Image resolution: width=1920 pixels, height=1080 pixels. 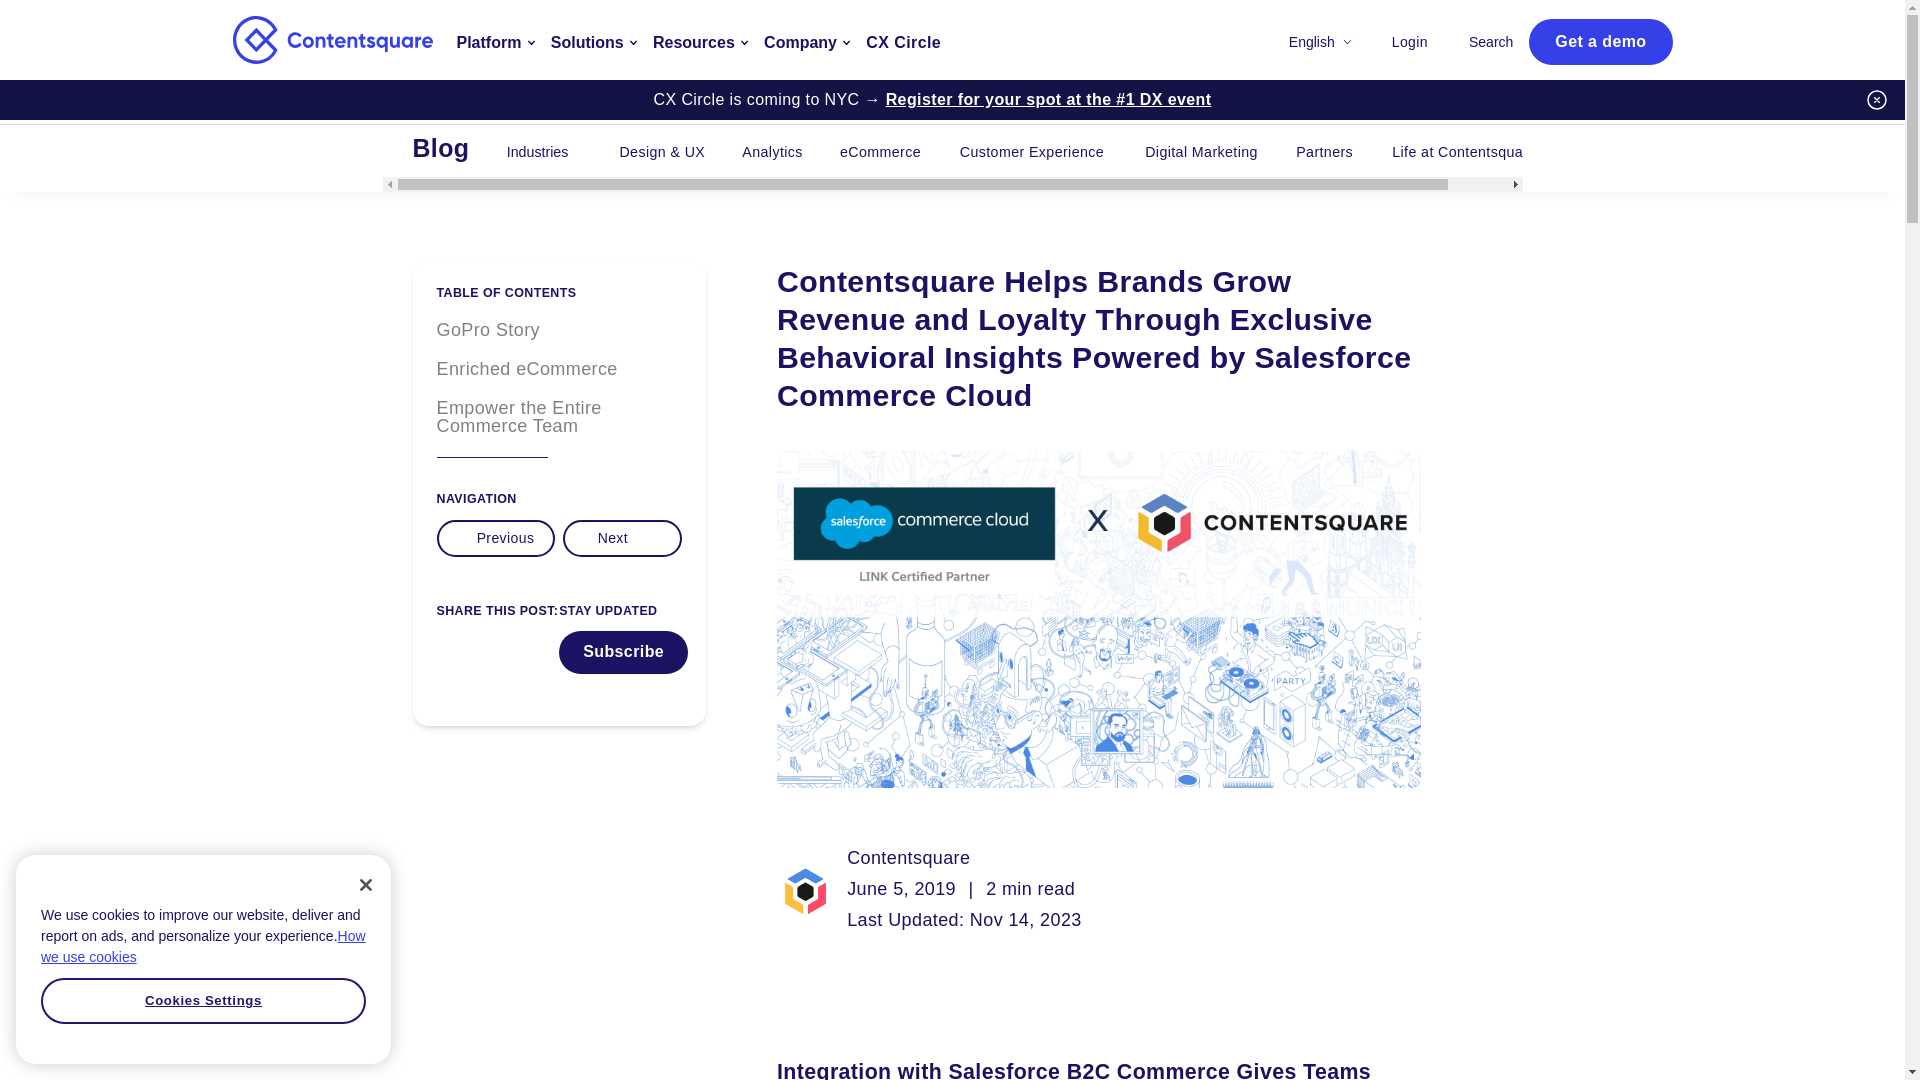 What do you see at coordinates (494, 40) in the screenshot?
I see `Platform` at bounding box center [494, 40].